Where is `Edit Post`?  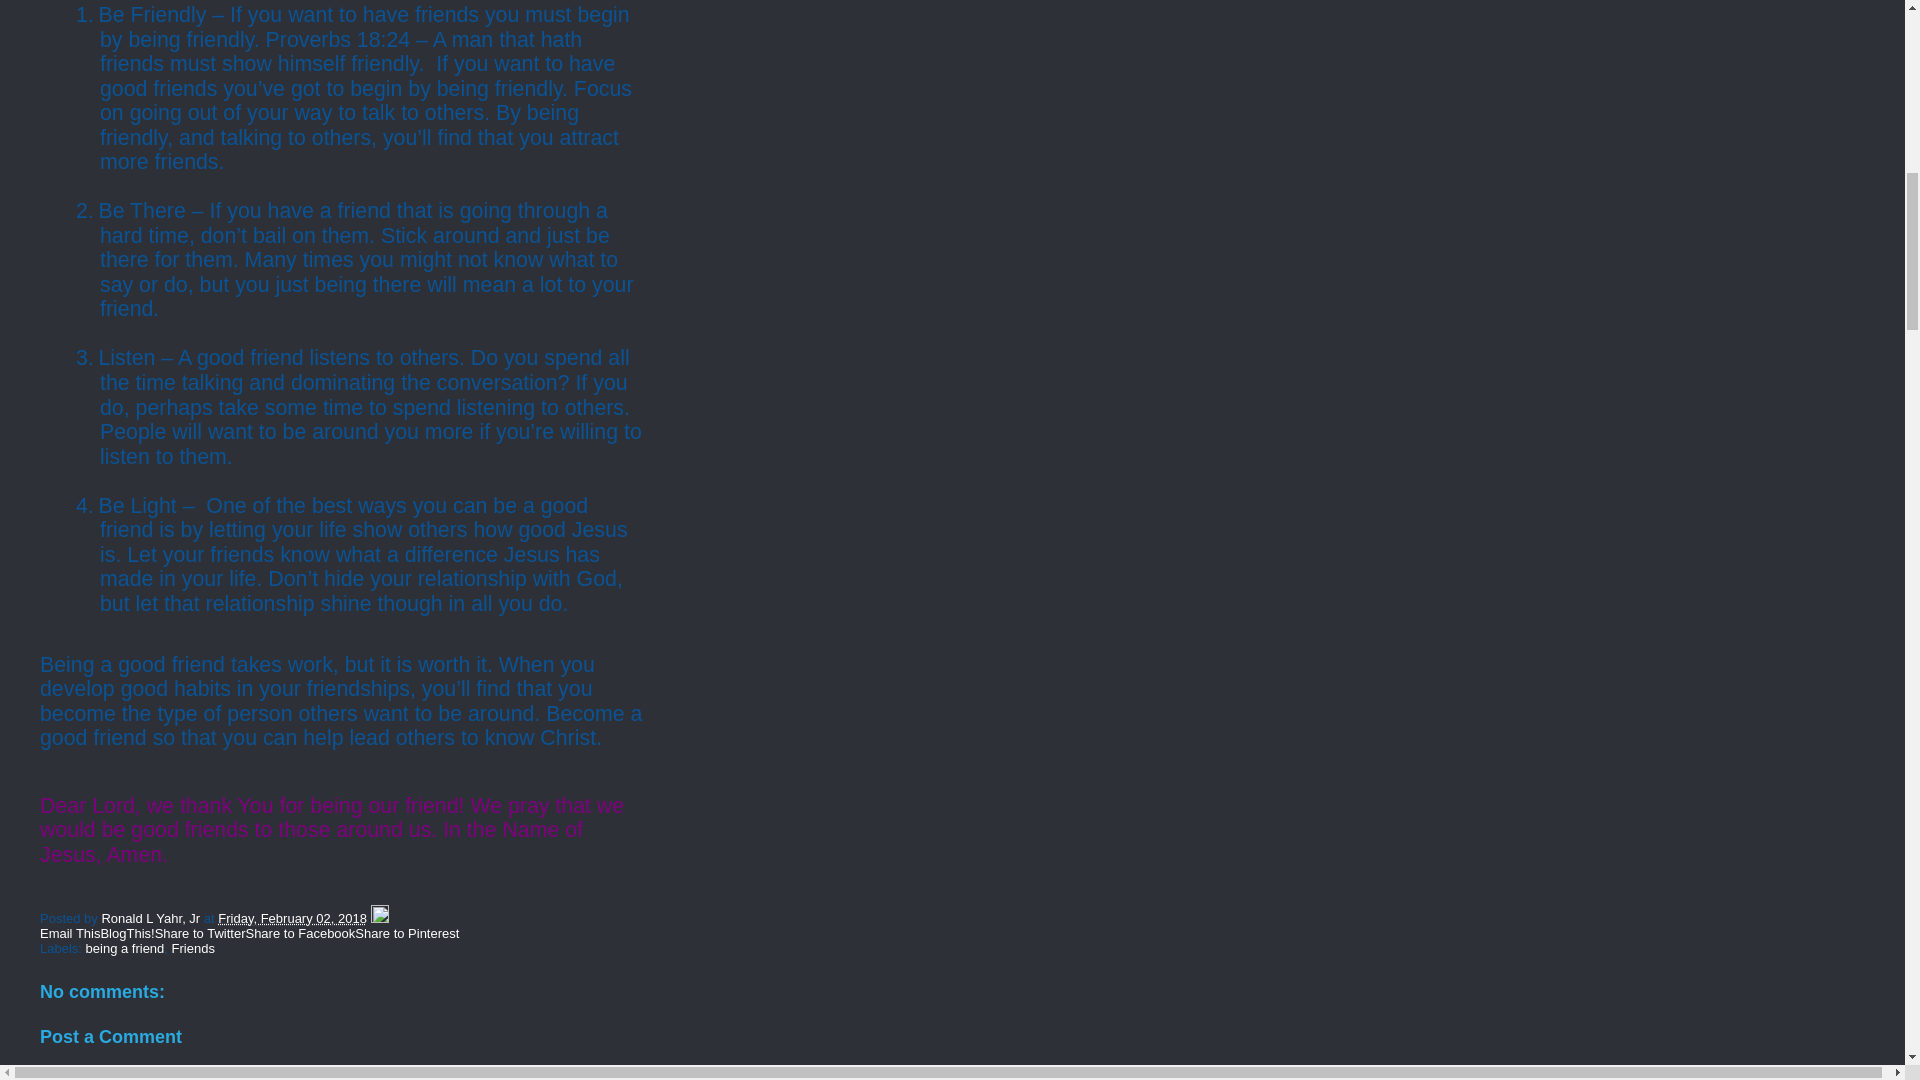 Edit Post is located at coordinates (380, 918).